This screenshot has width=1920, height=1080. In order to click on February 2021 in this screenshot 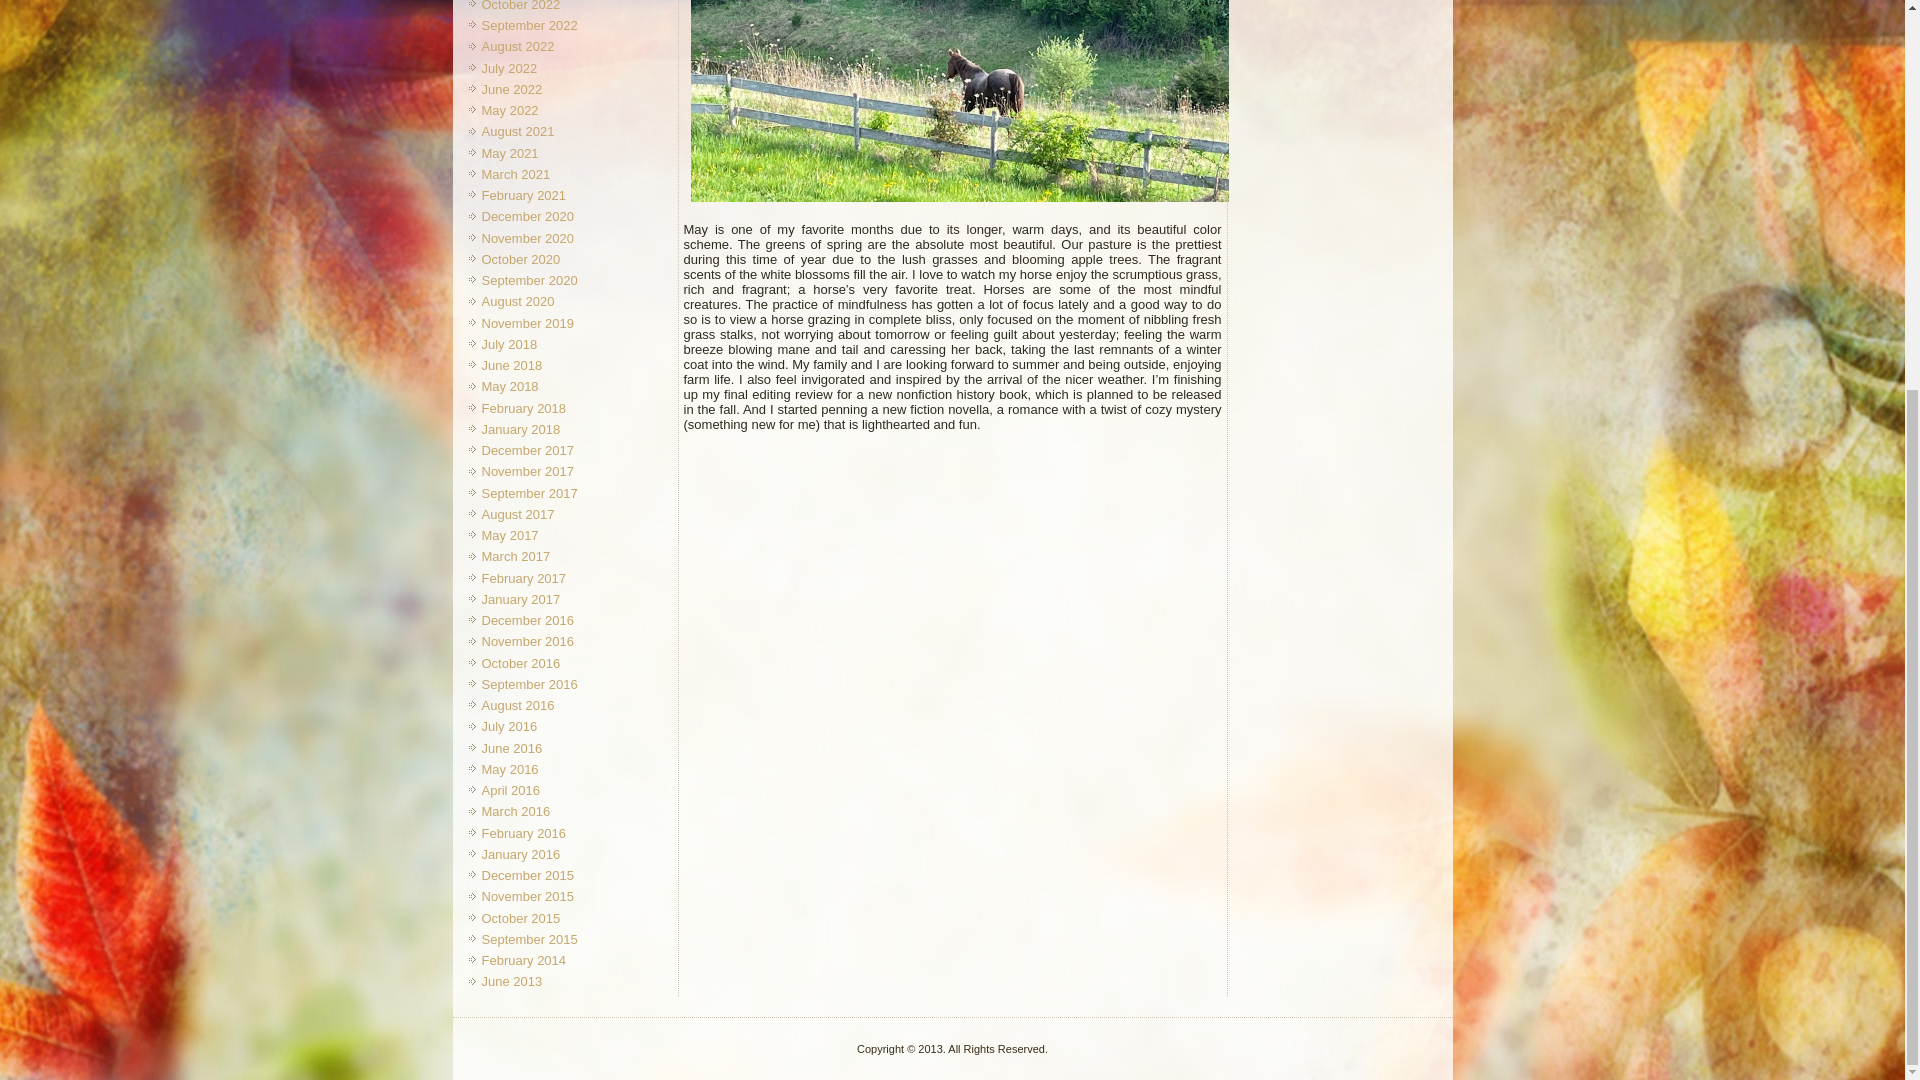, I will do `click(524, 195)`.